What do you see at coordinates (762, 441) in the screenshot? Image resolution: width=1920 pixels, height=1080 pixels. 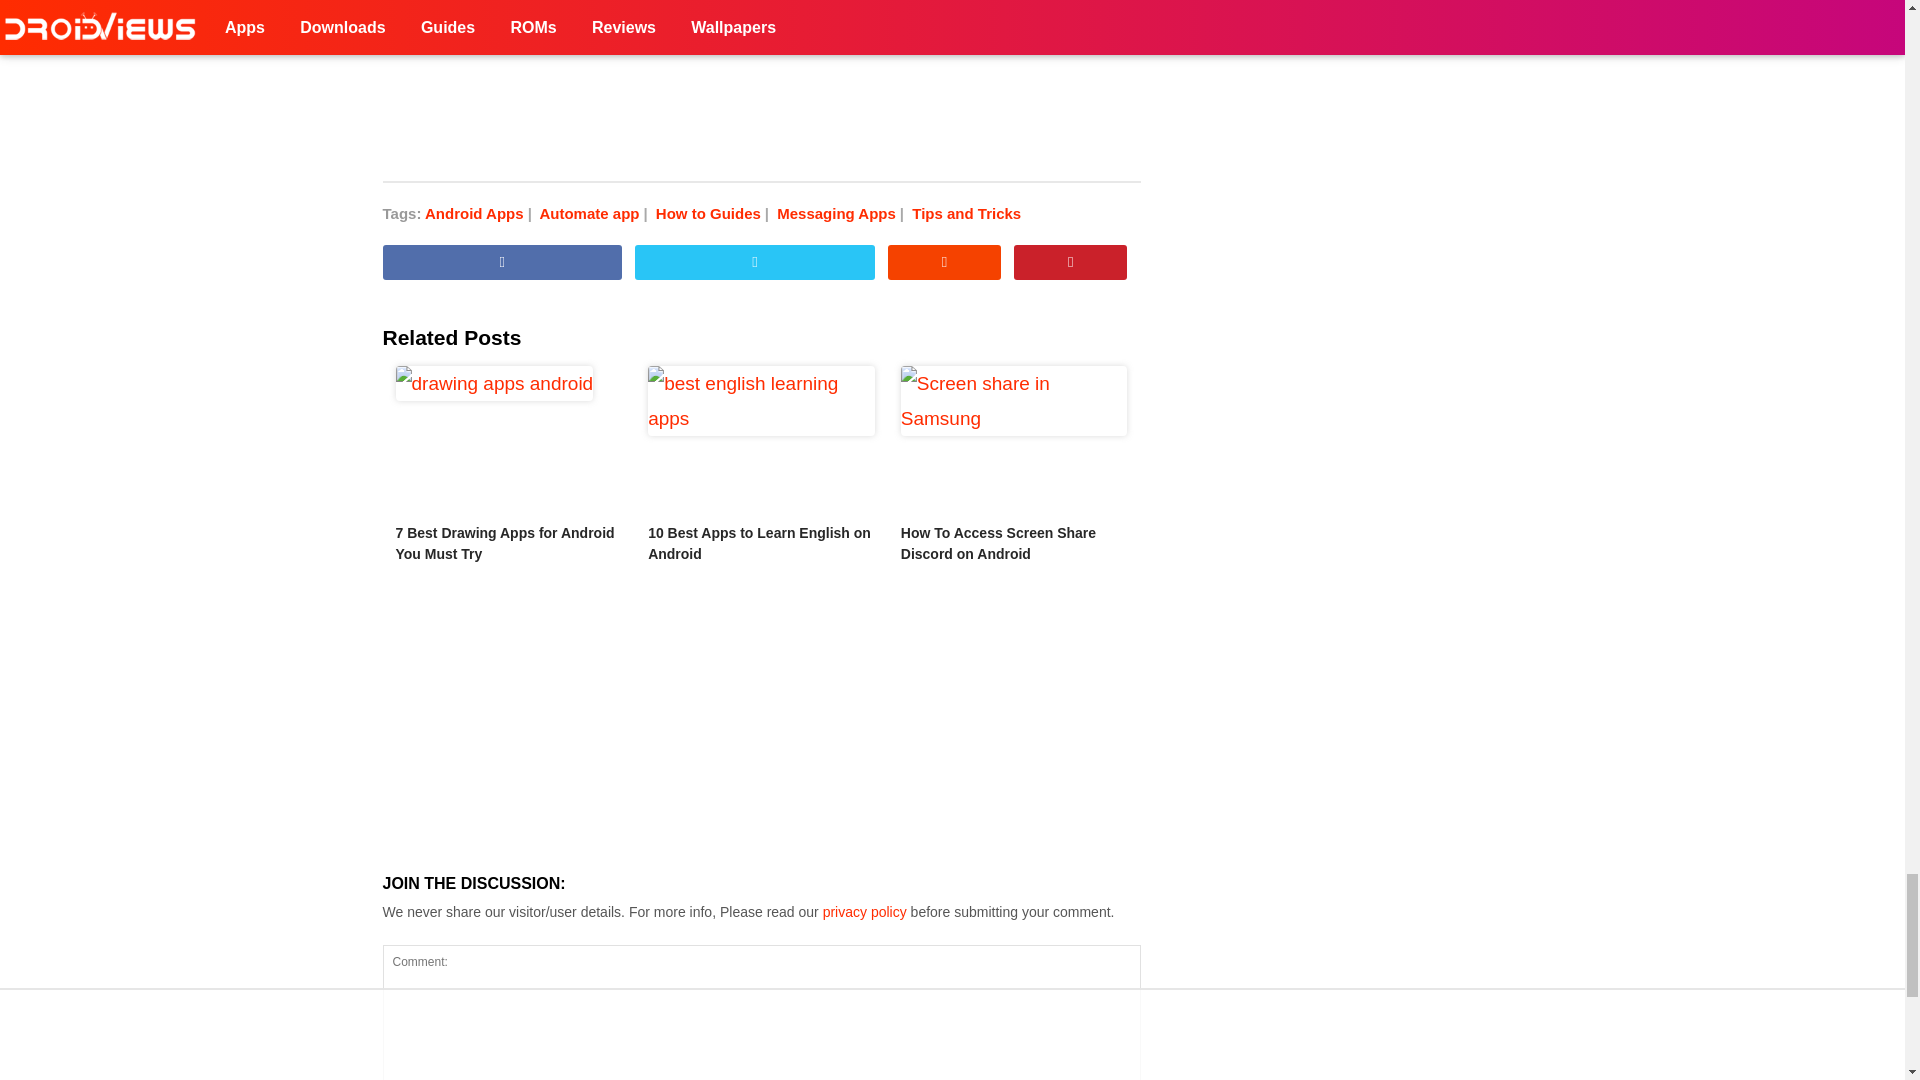 I see `10 Best Apps to Learn English on Android` at bounding box center [762, 441].